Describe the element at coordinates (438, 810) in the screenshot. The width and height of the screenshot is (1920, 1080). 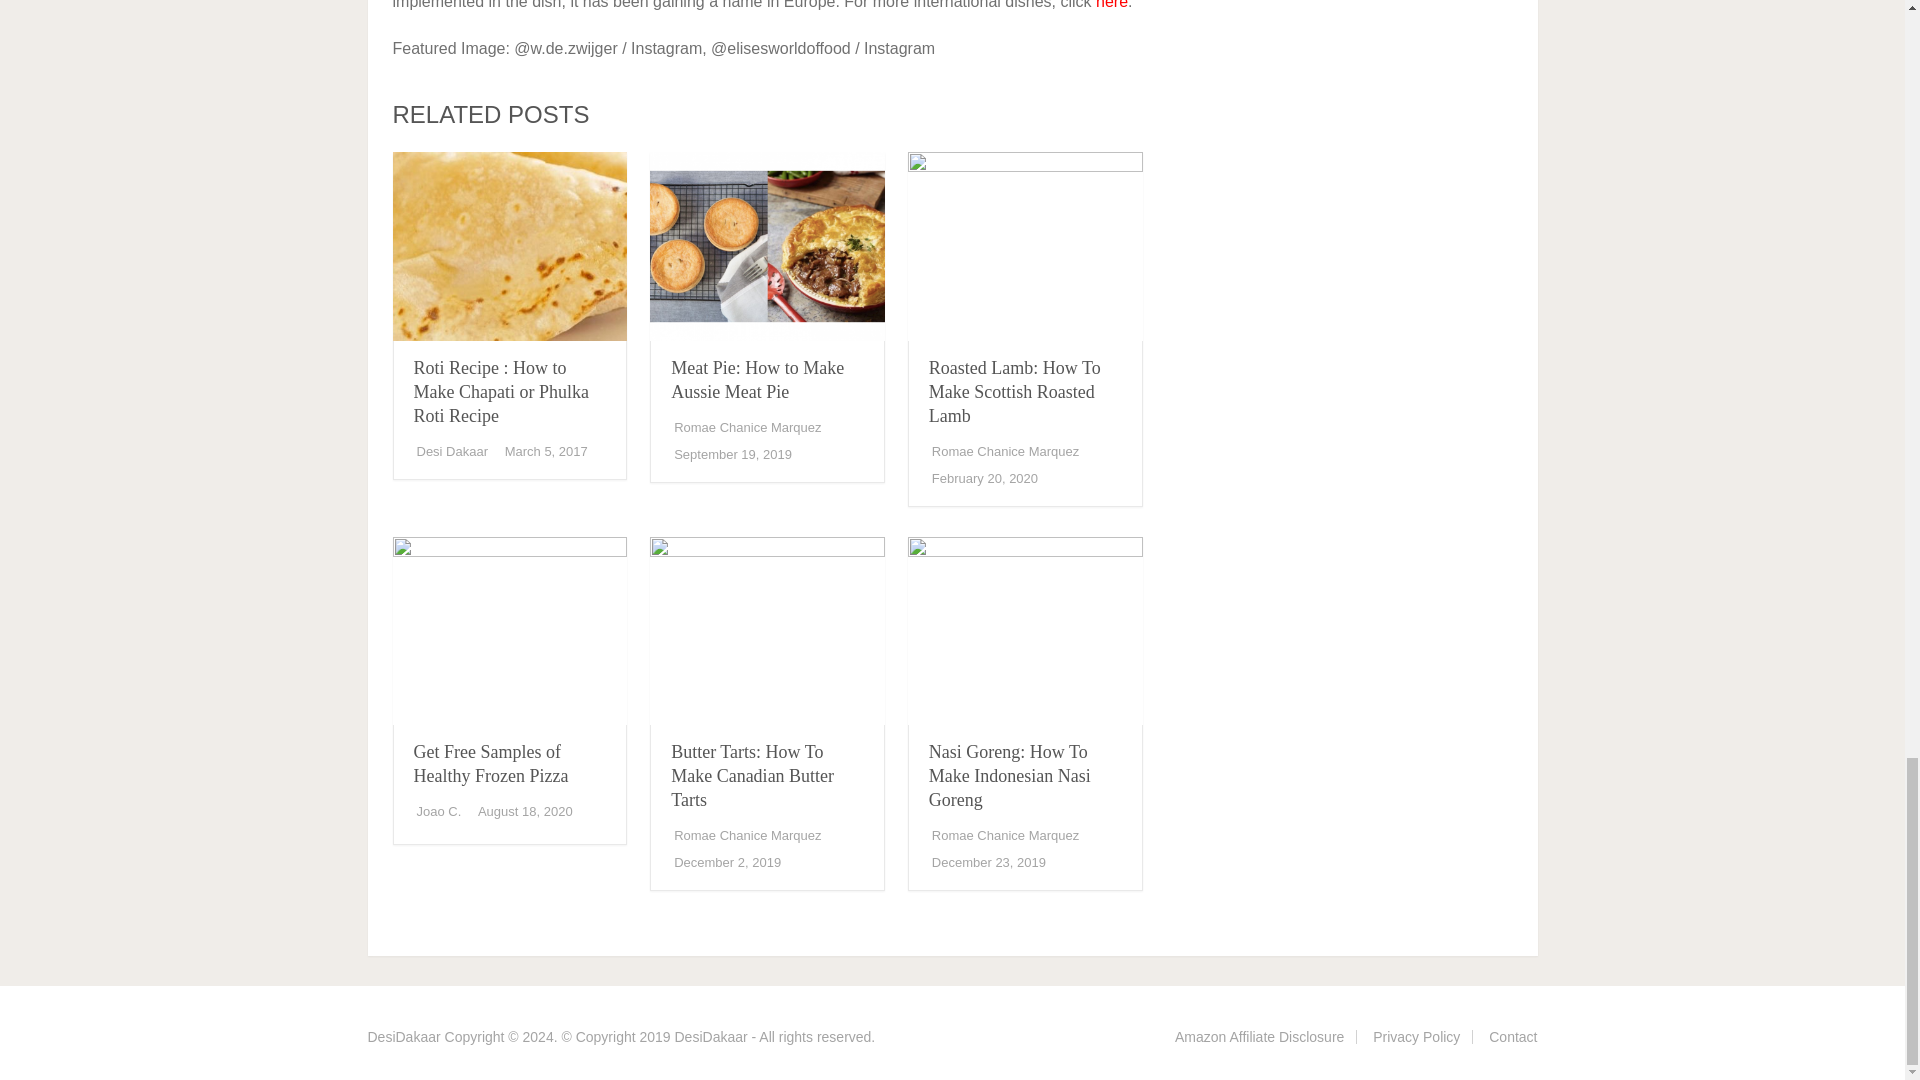
I see `Posts by Joao C.` at that location.